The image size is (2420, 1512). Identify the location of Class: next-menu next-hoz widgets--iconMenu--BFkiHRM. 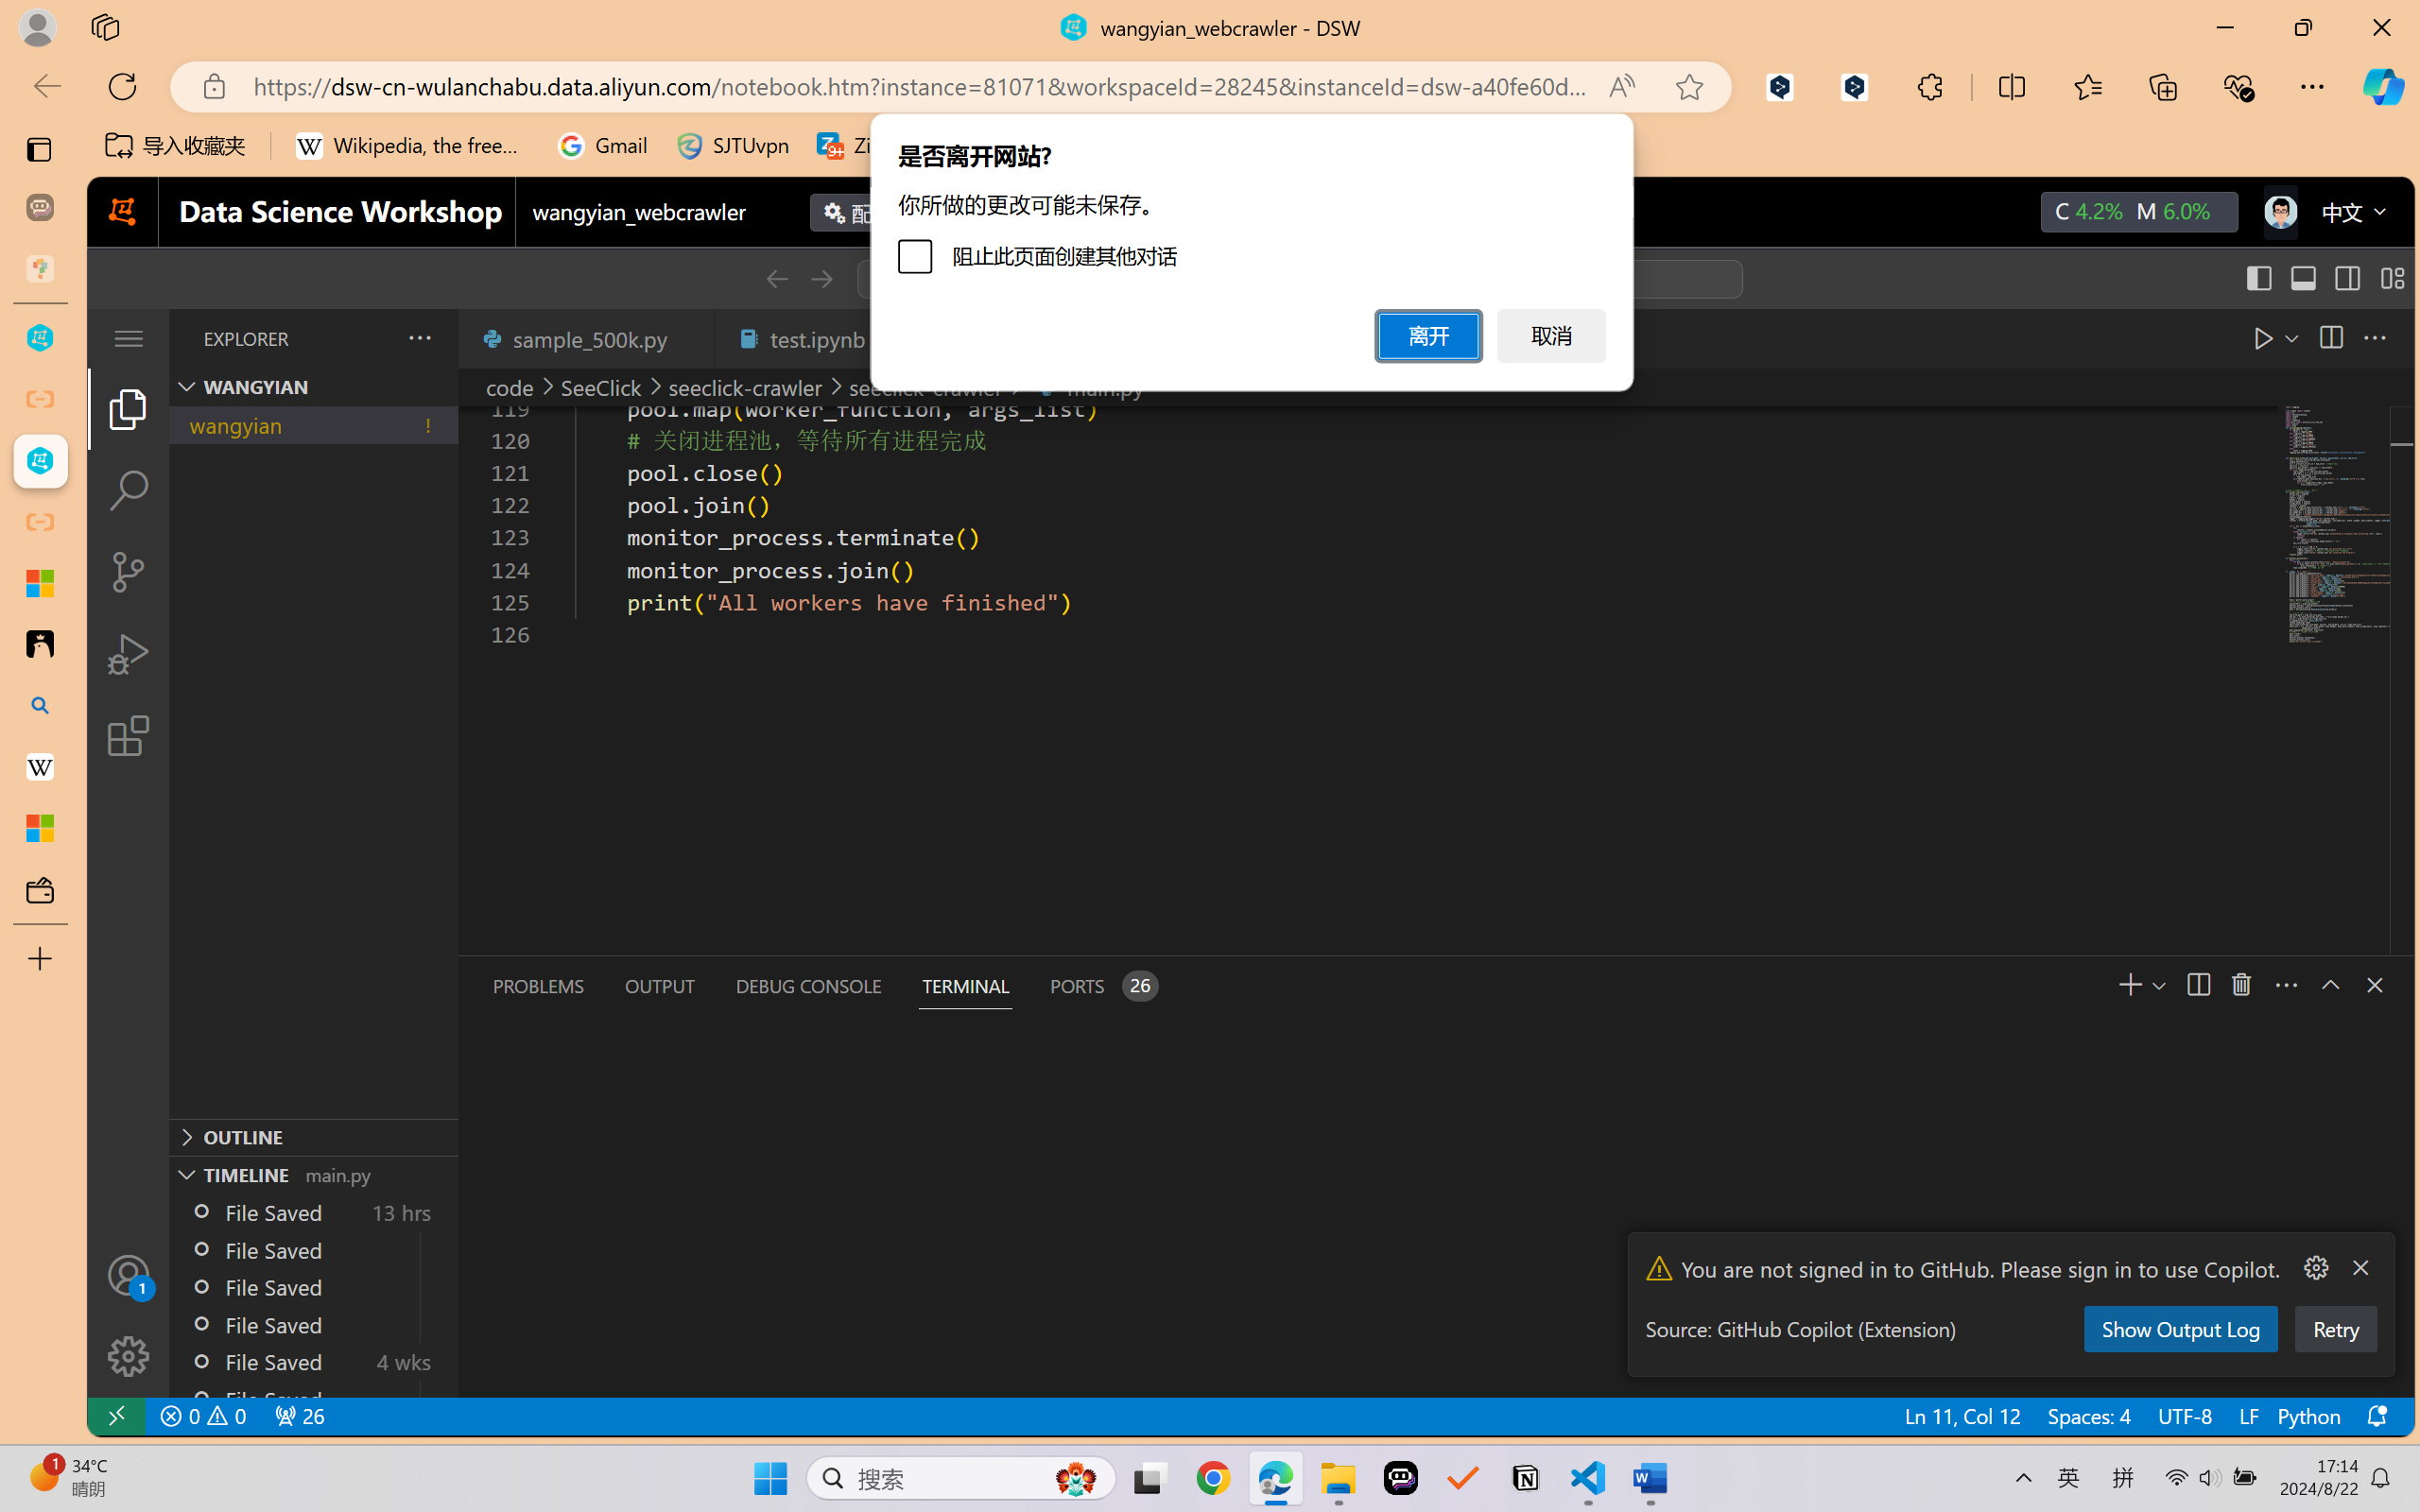
(2279, 212).